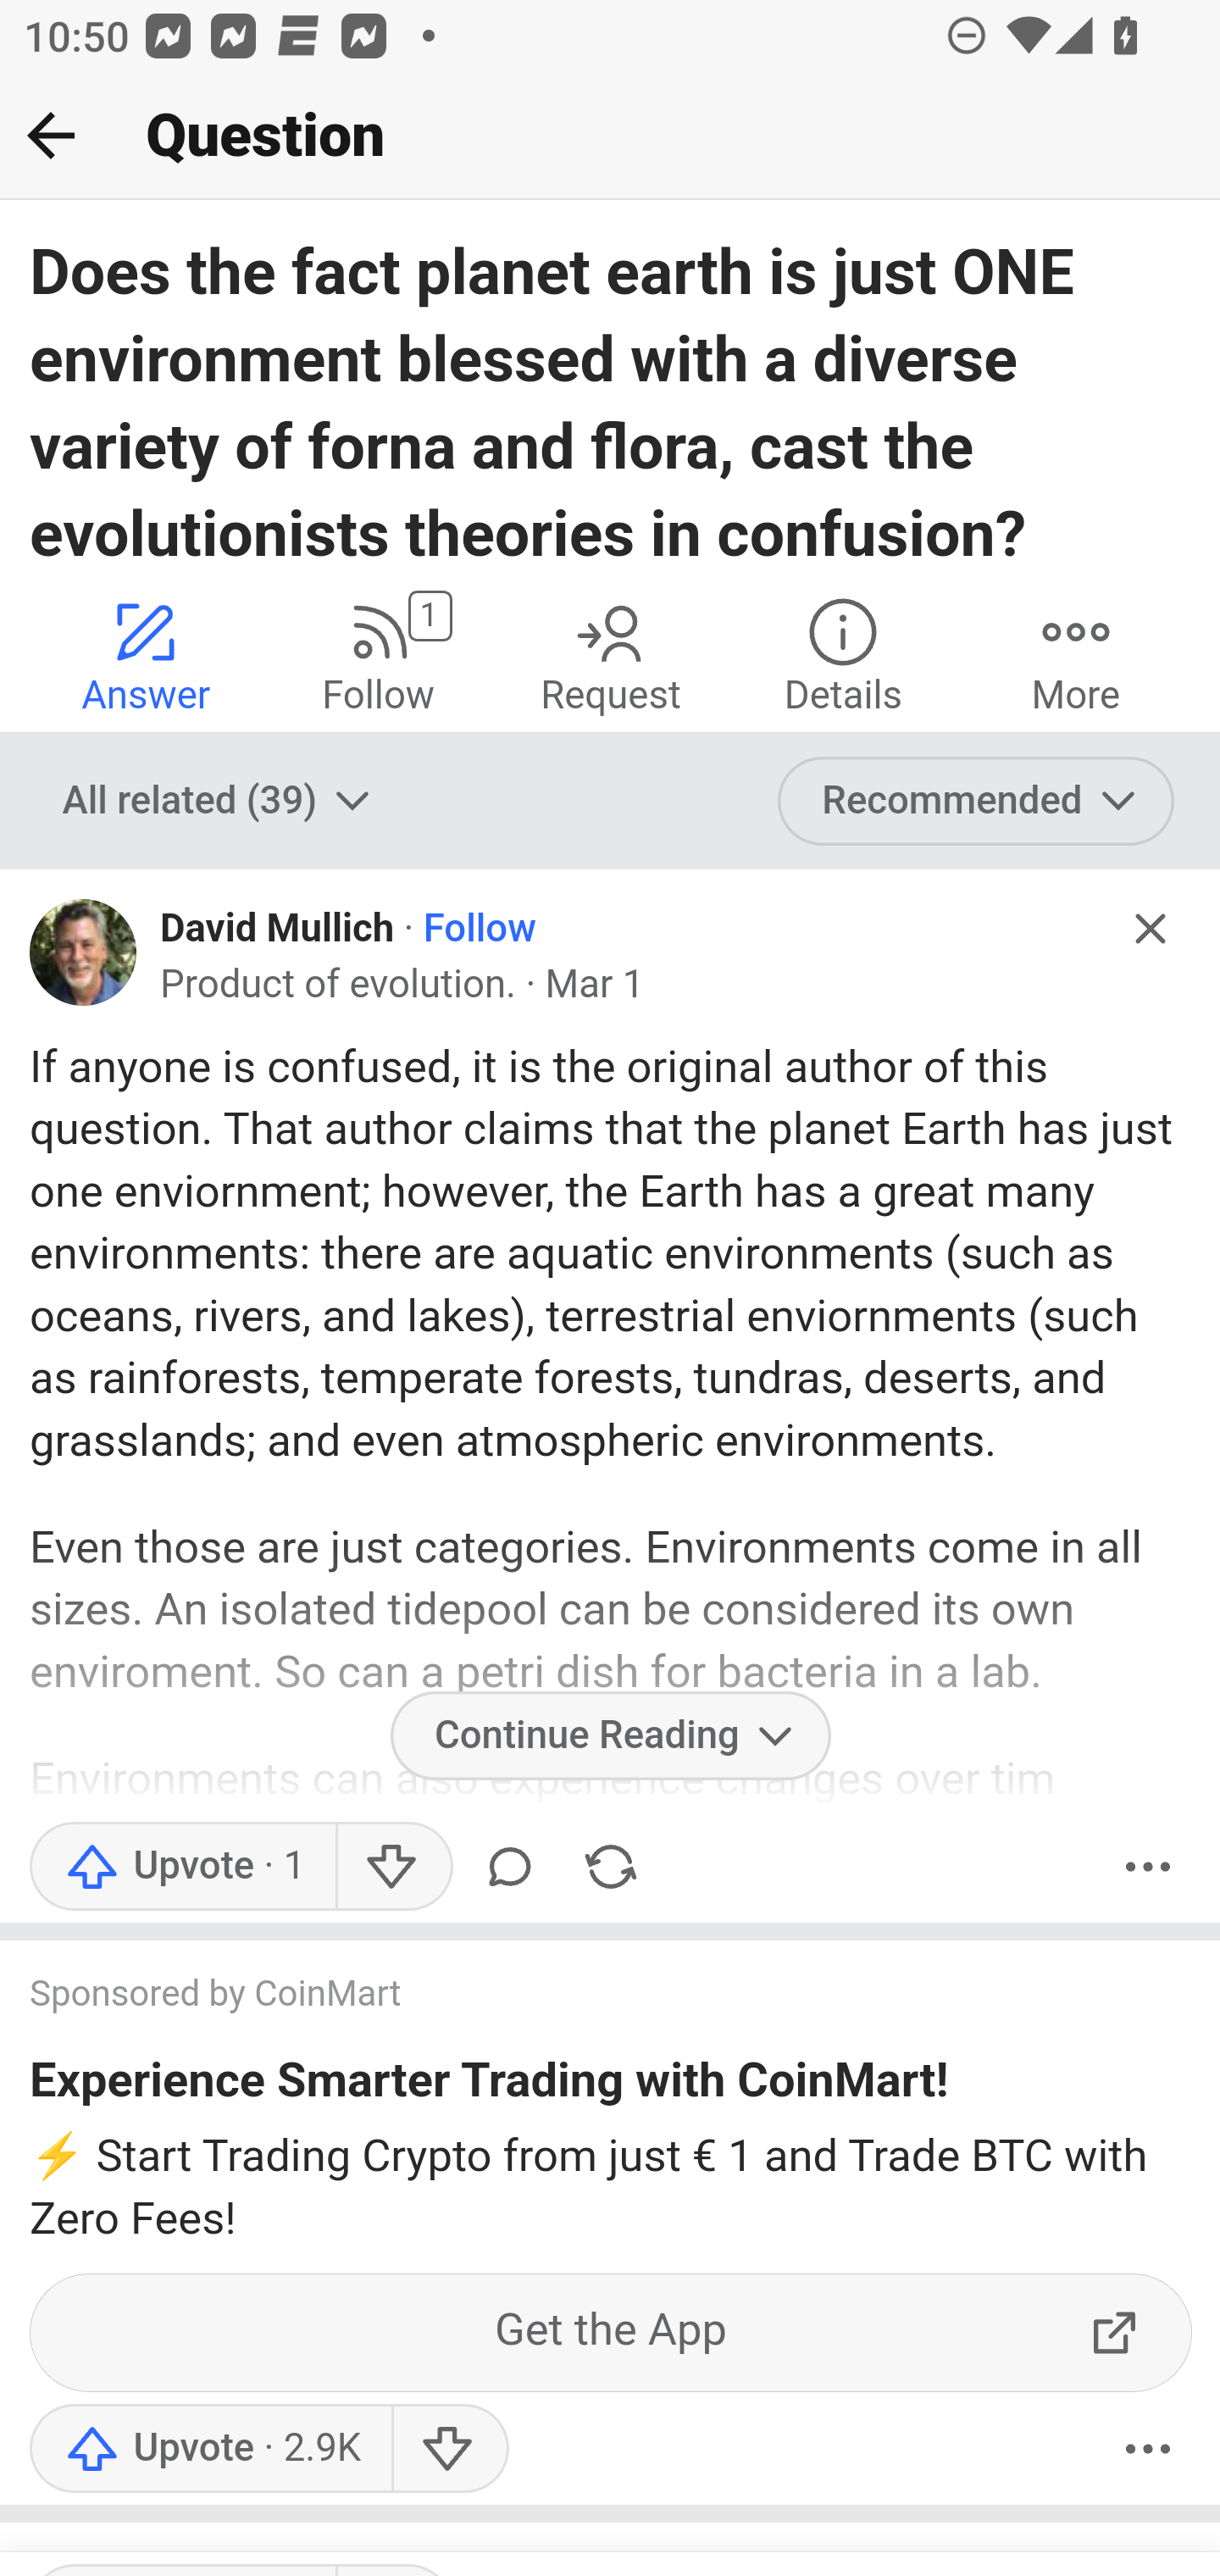  What do you see at coordinates (843, 654) in the screenshot?
I see `Details` at bounding box center [843, 654].